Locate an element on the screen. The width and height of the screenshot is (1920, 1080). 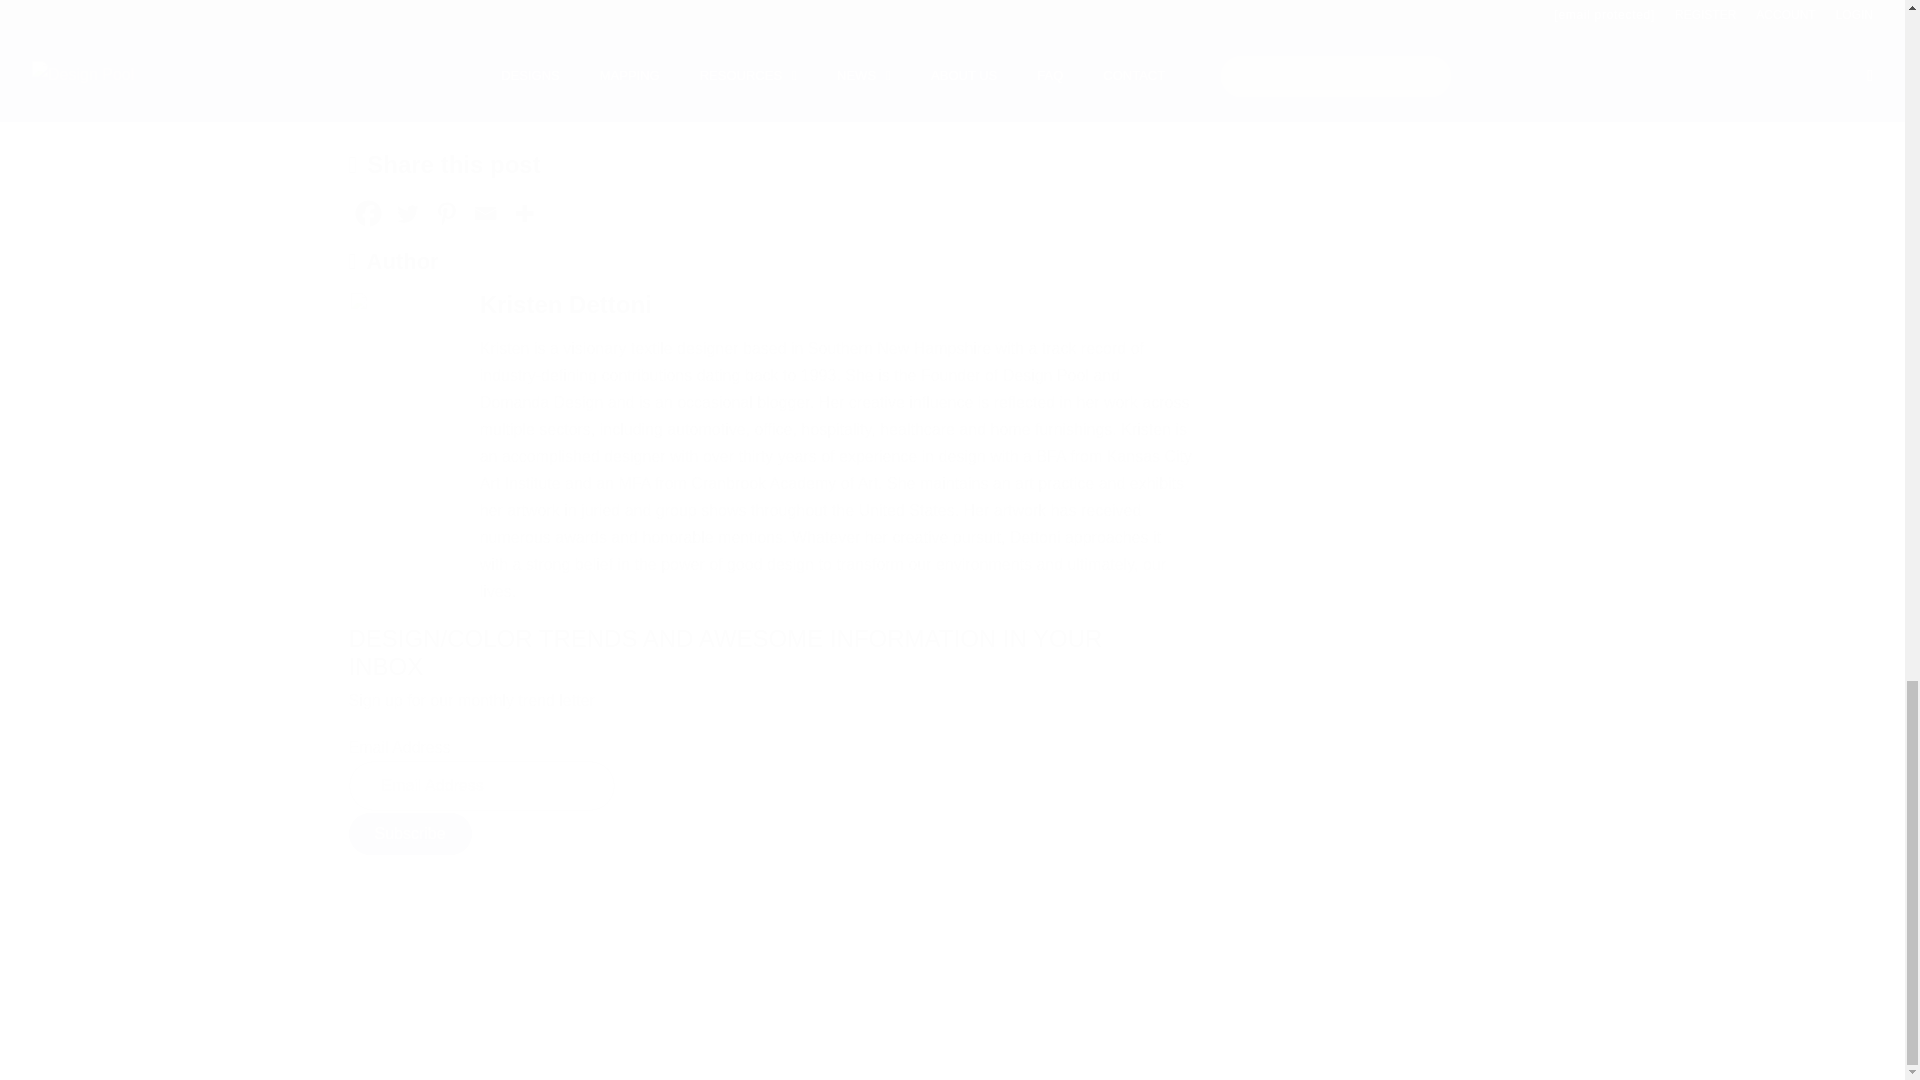
More is located at coordinates (524, 213).